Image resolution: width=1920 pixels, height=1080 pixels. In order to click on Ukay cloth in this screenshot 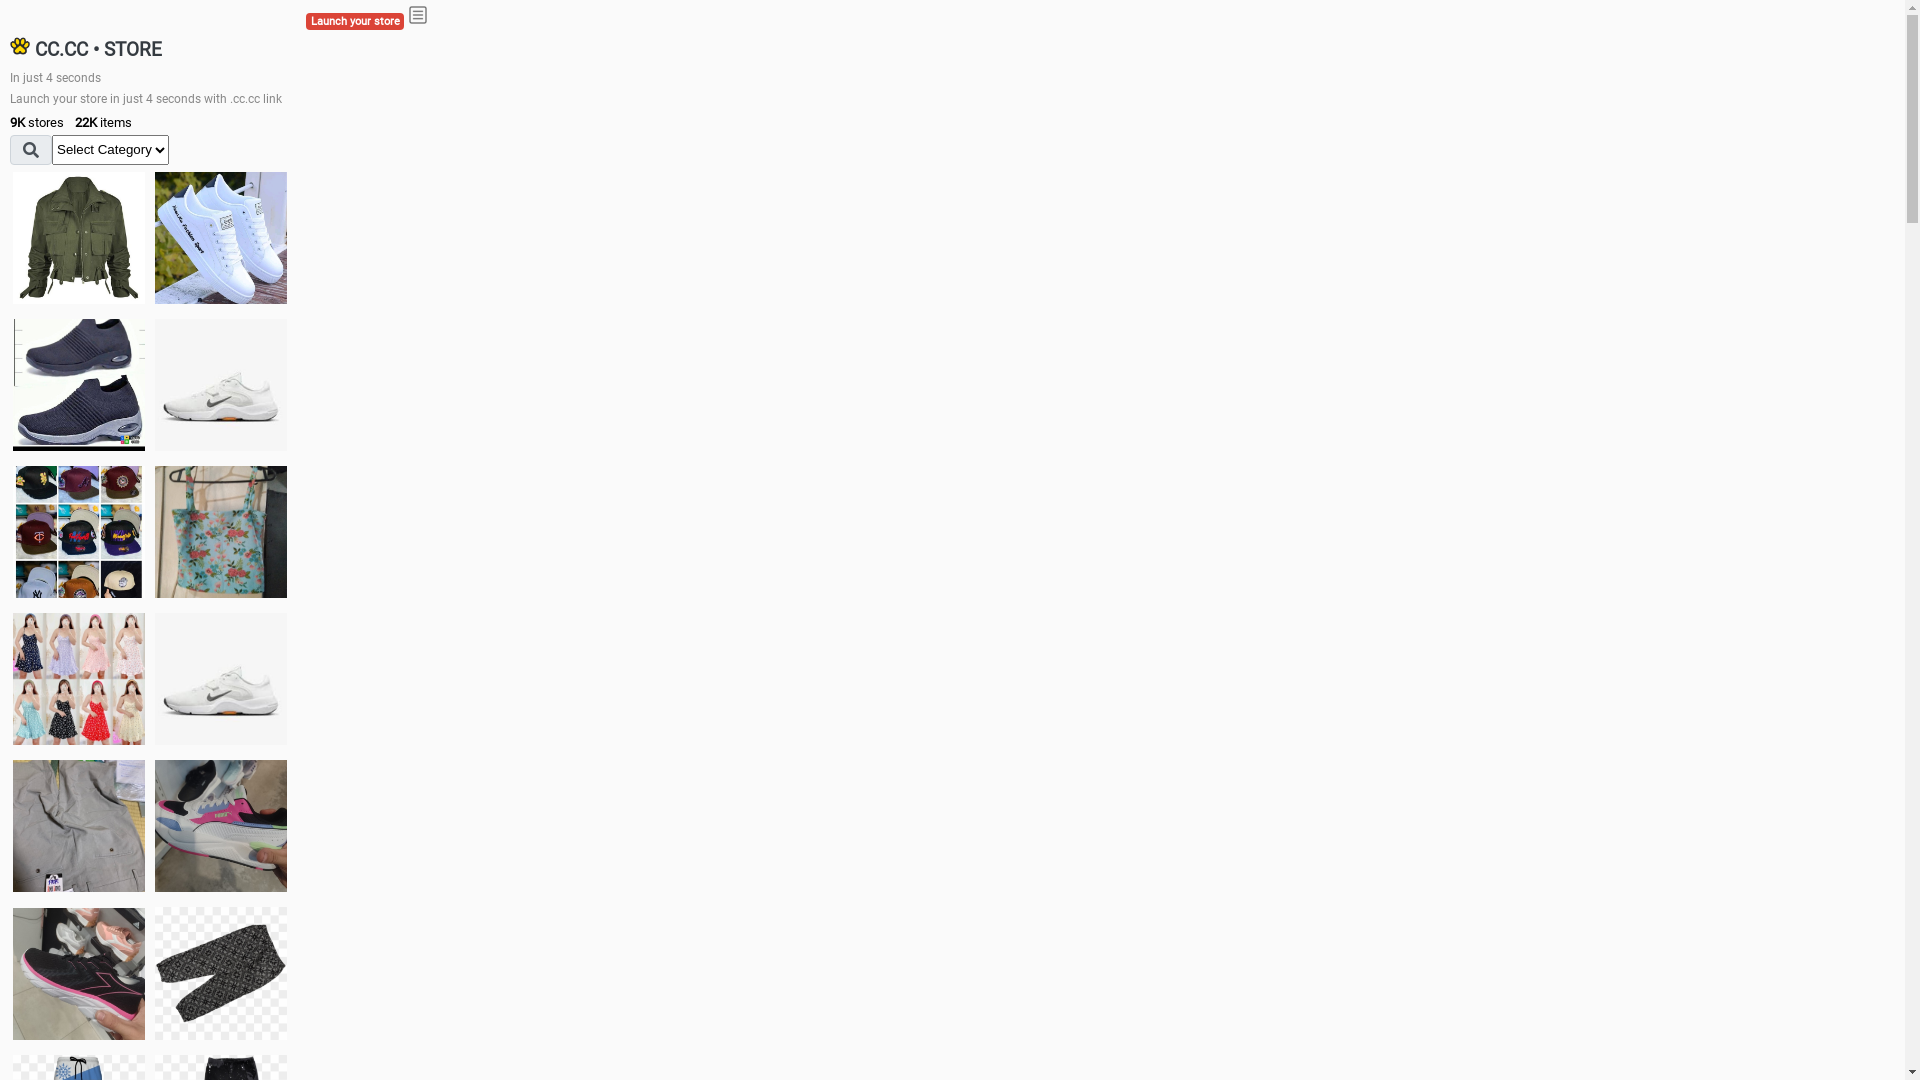, I will do `click(221, 532)`.